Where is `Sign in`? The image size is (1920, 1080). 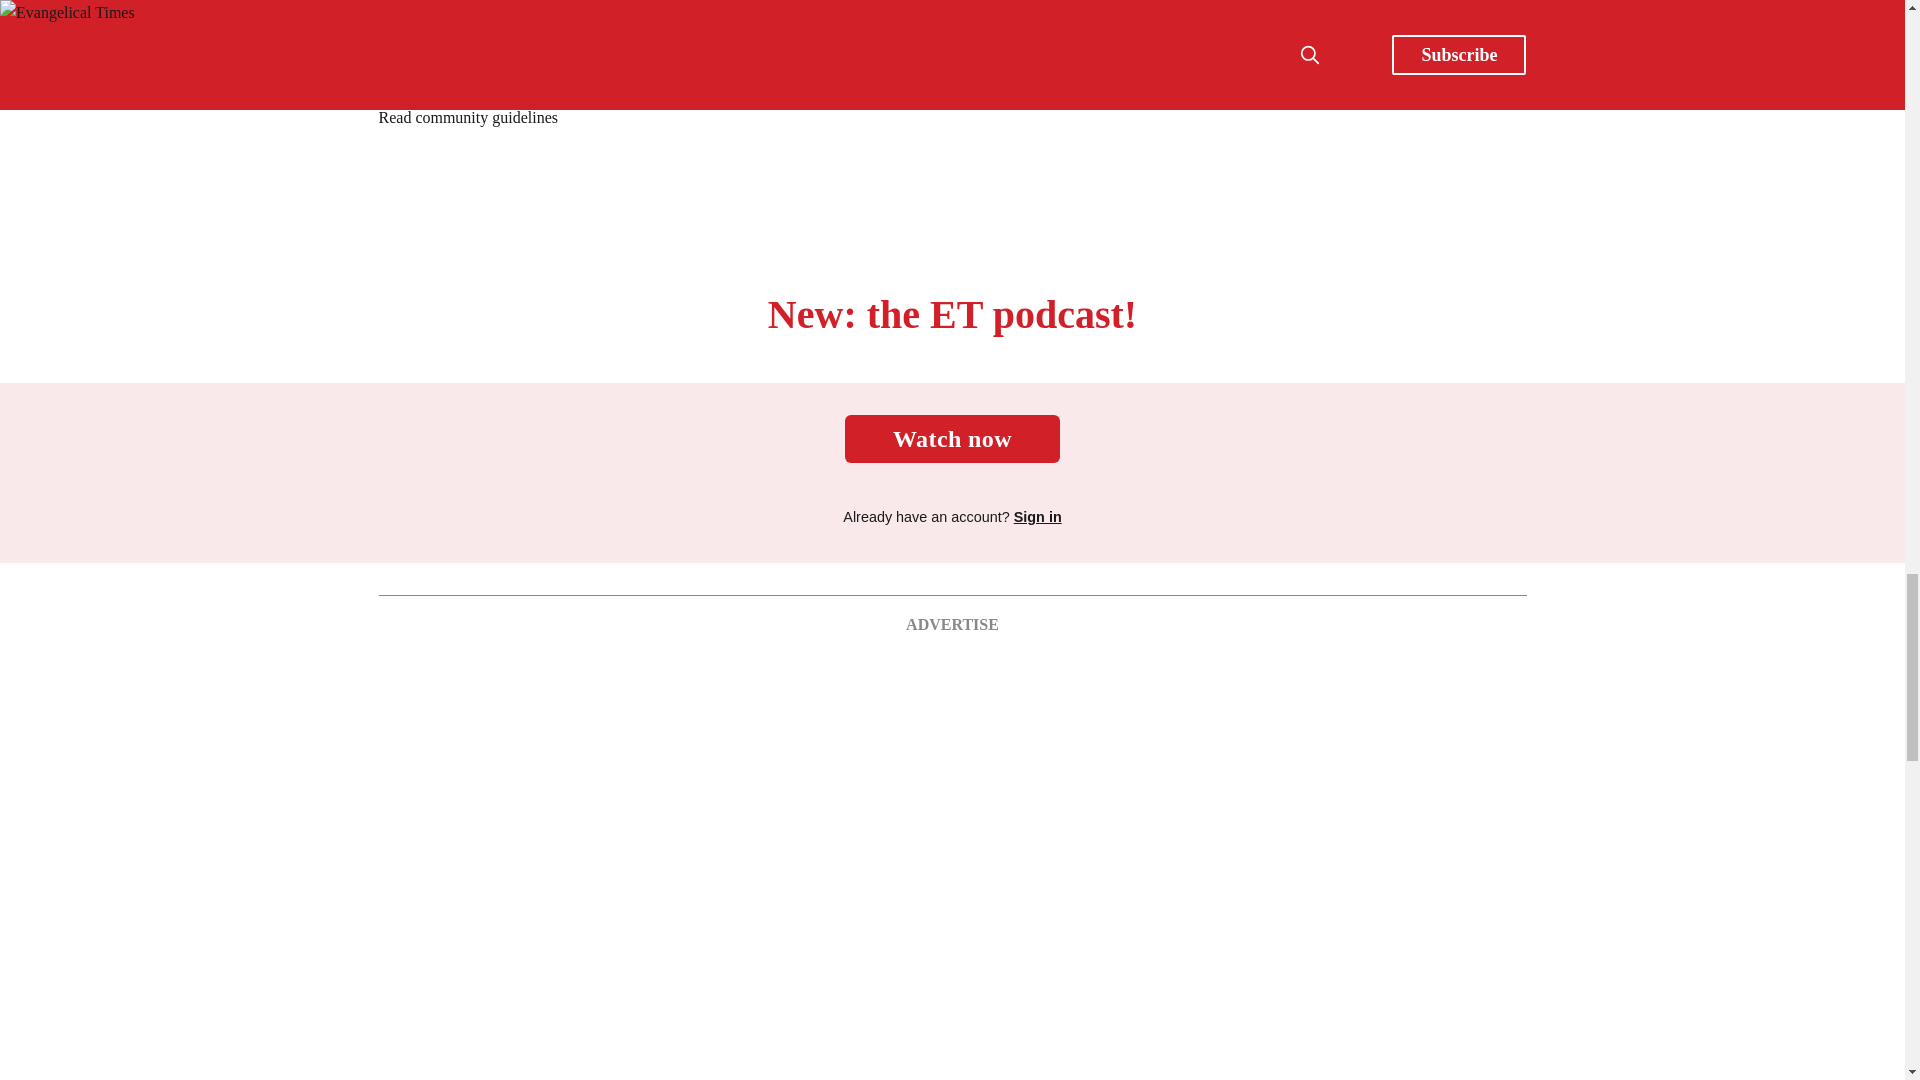 Sign in is located at coordinates (1037, 516).